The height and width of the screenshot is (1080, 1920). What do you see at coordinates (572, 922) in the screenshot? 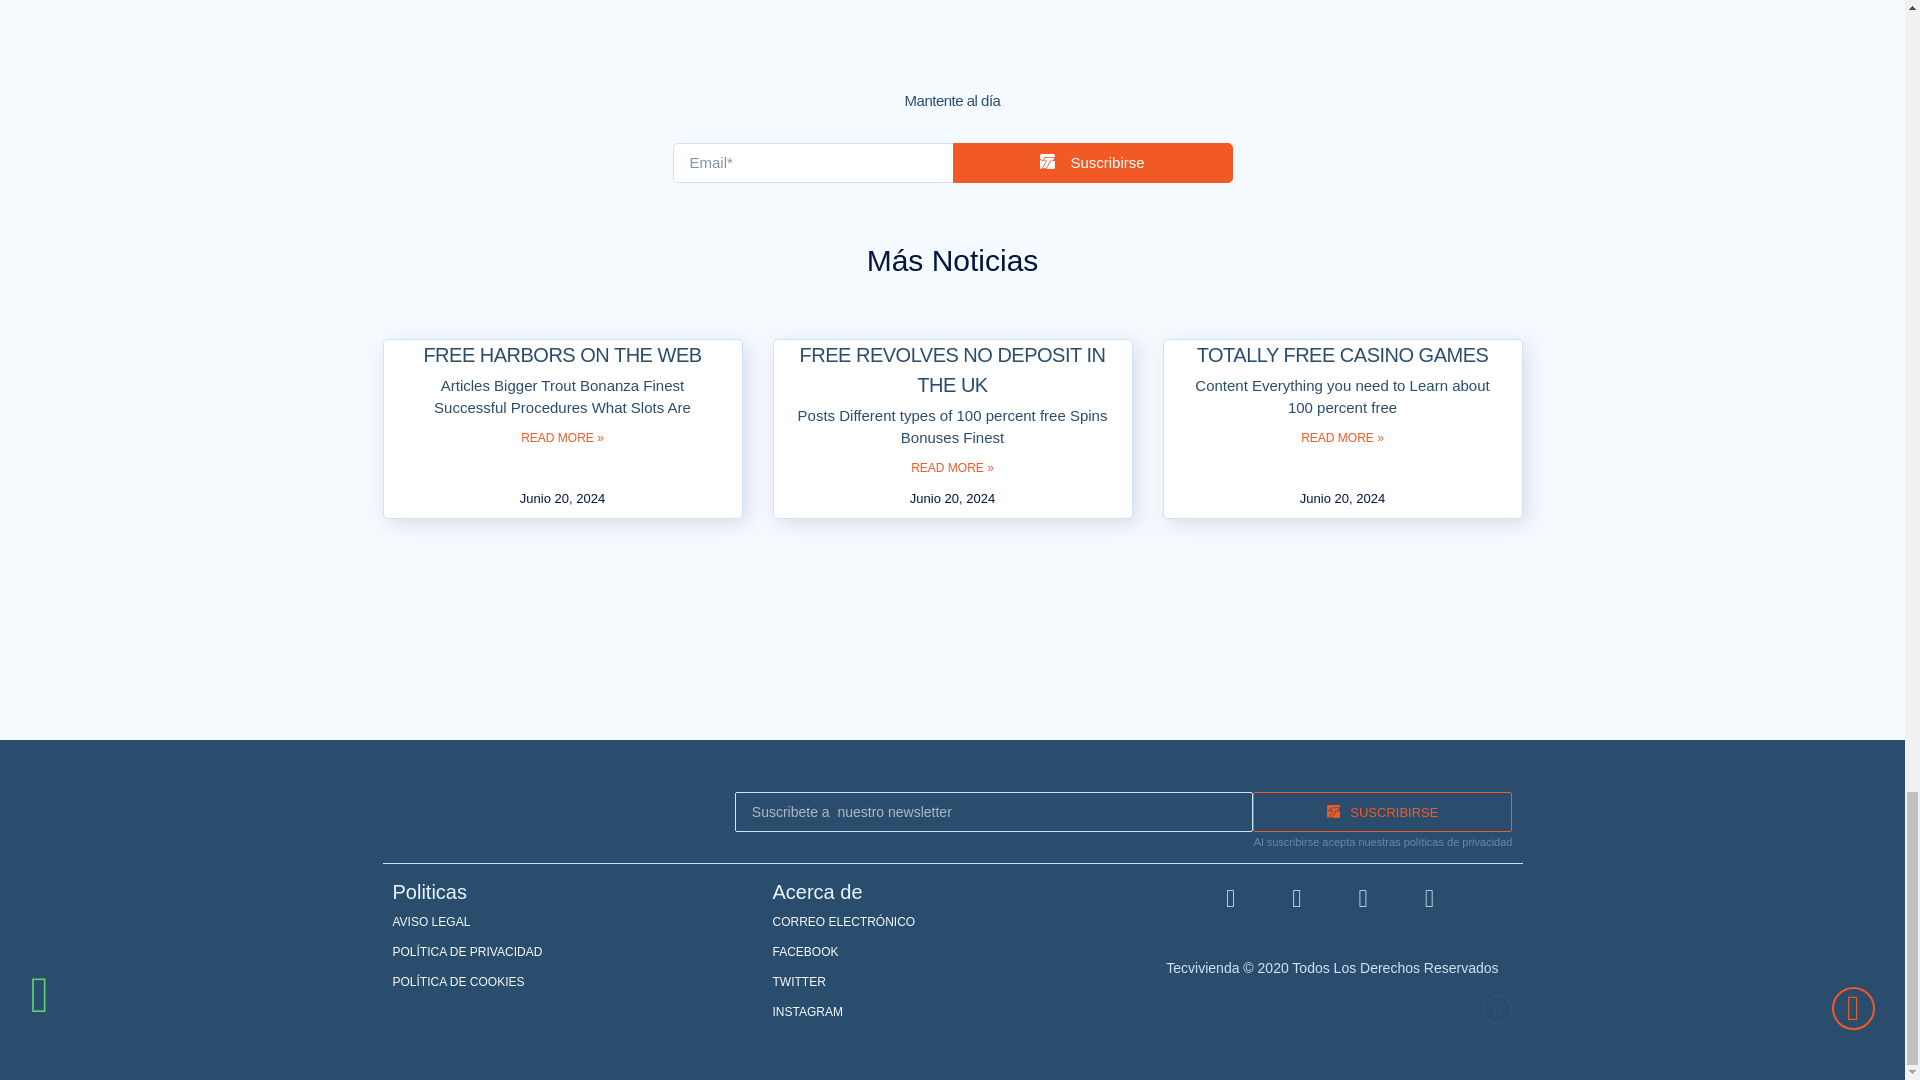
I see `AVISO LEGAL` at bounding box center [572, 922].